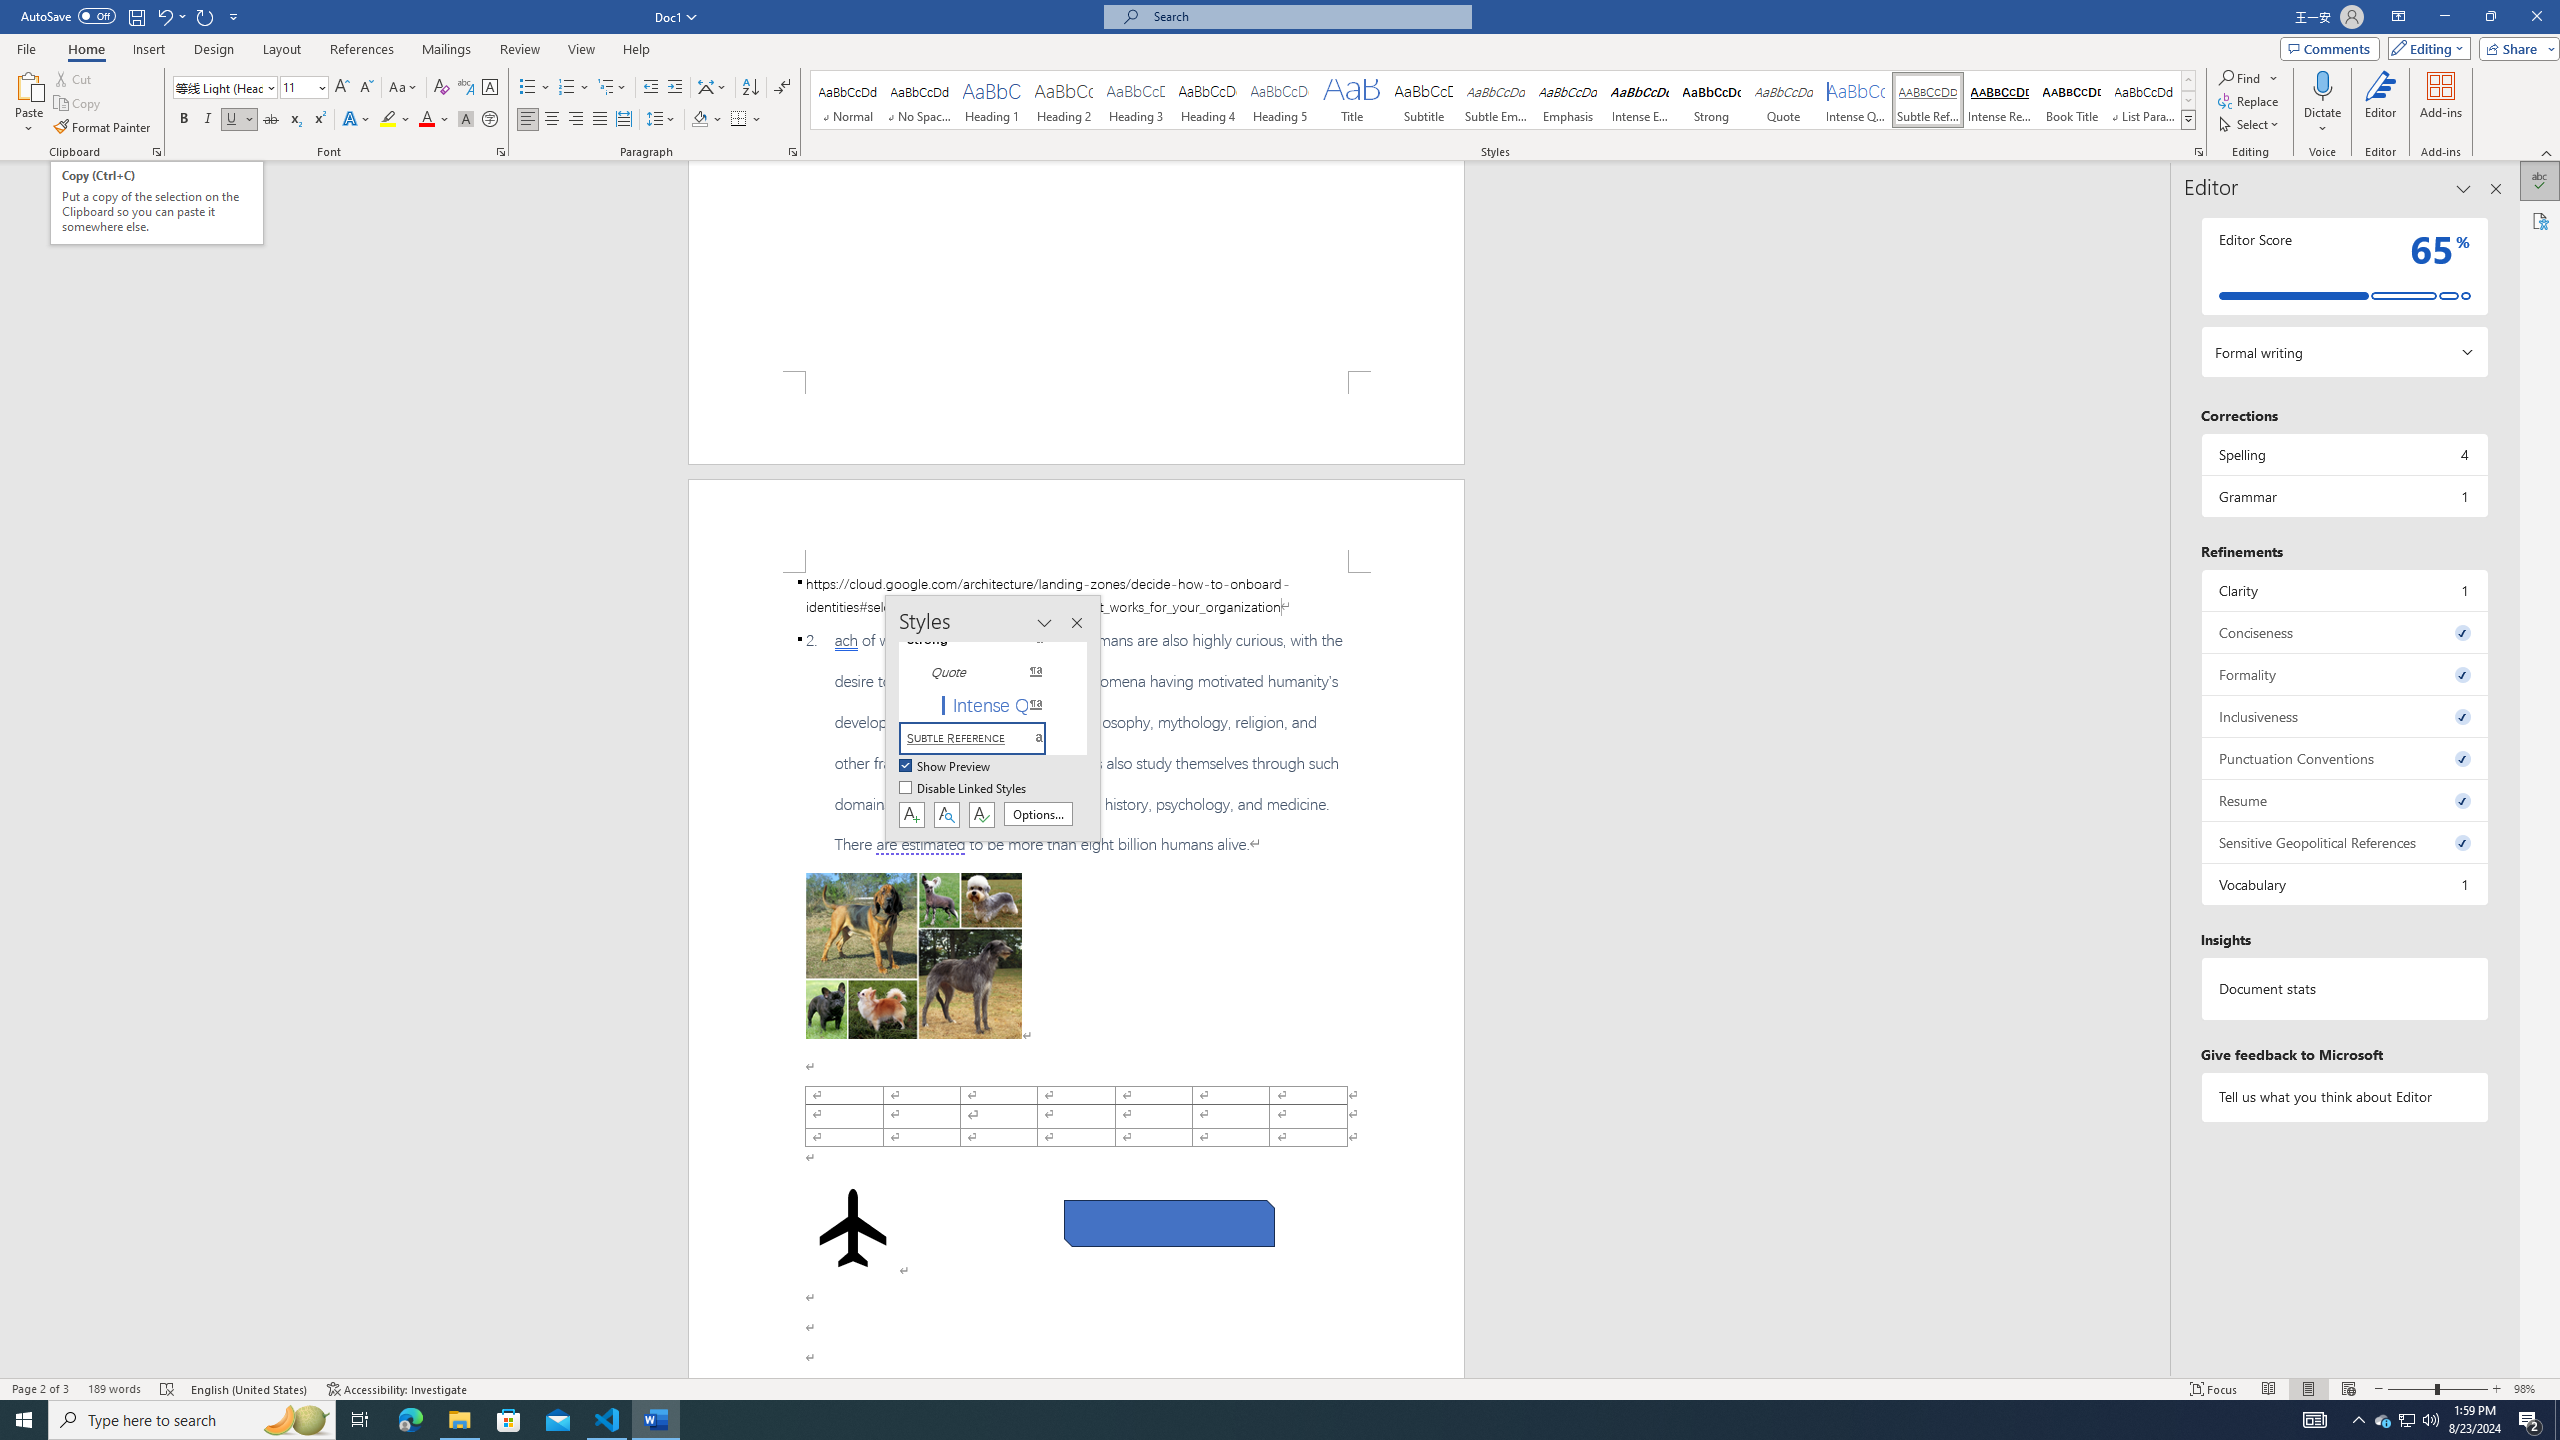 This screenshot has width=2560, height=1440. What do you see at coordinates (946, 767) in the screenshot?
I see `Show Preview` at bounding box center [946, 767].